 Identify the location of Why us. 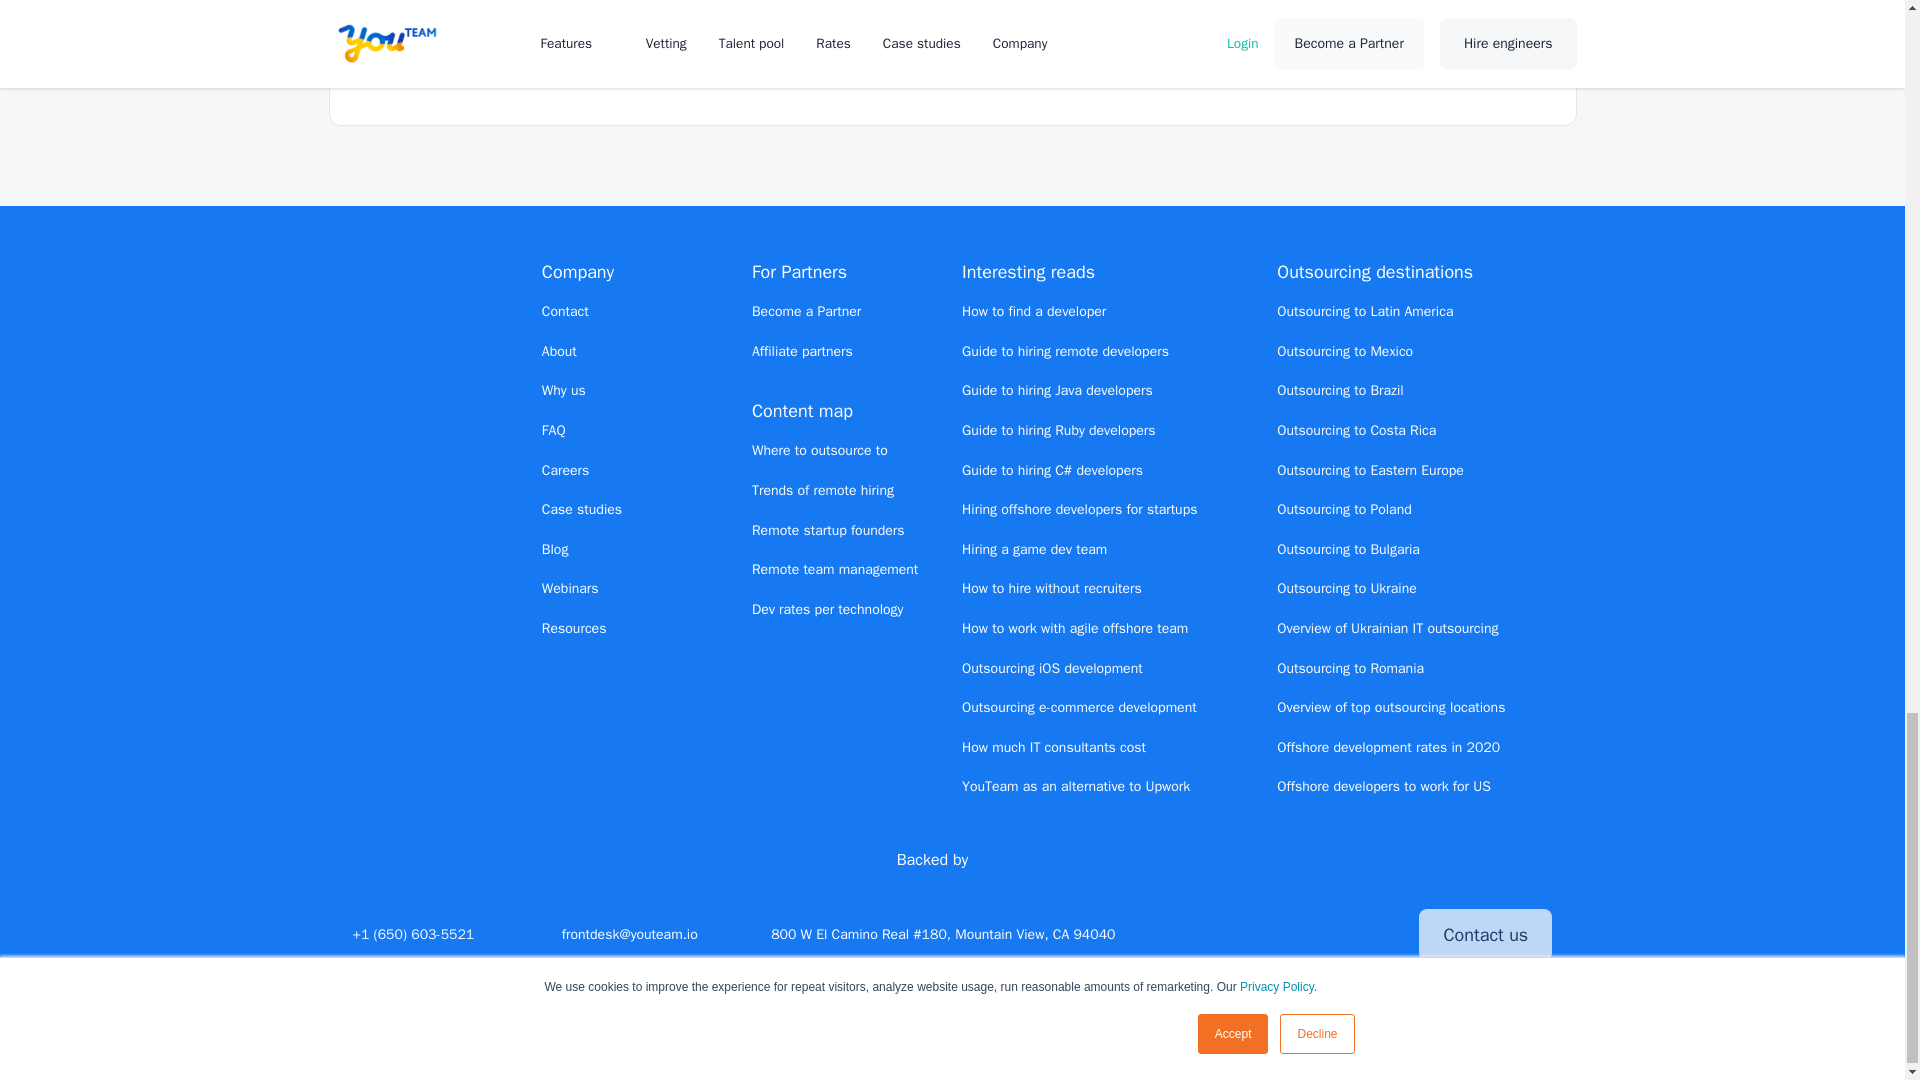
(563, 390).